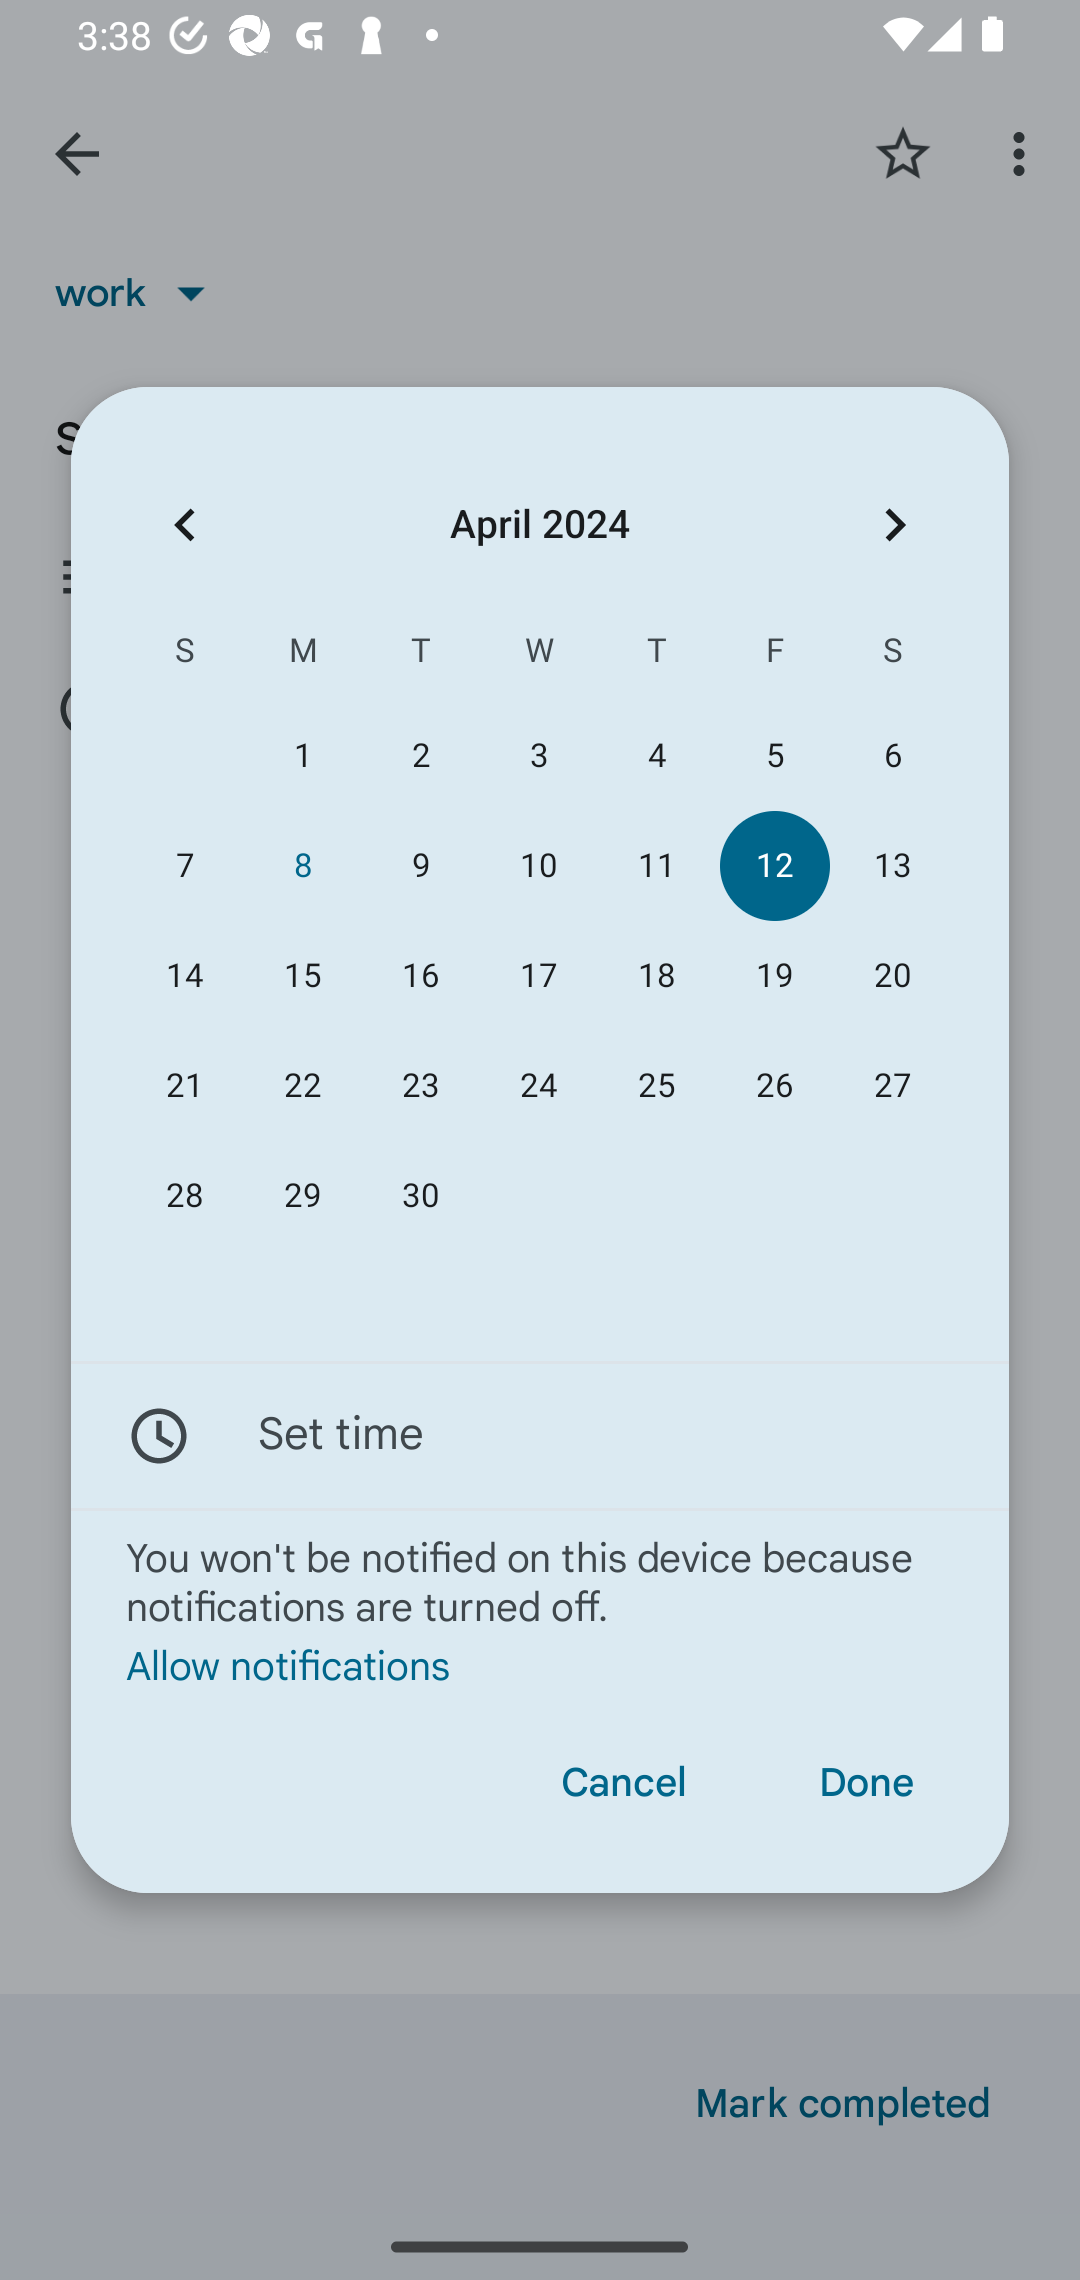 The height and width of the screenshot is (2280, 1080). Describe the element at coordinates (538, 976) in the screenshot. I see `17 17 April 2024` at that location.